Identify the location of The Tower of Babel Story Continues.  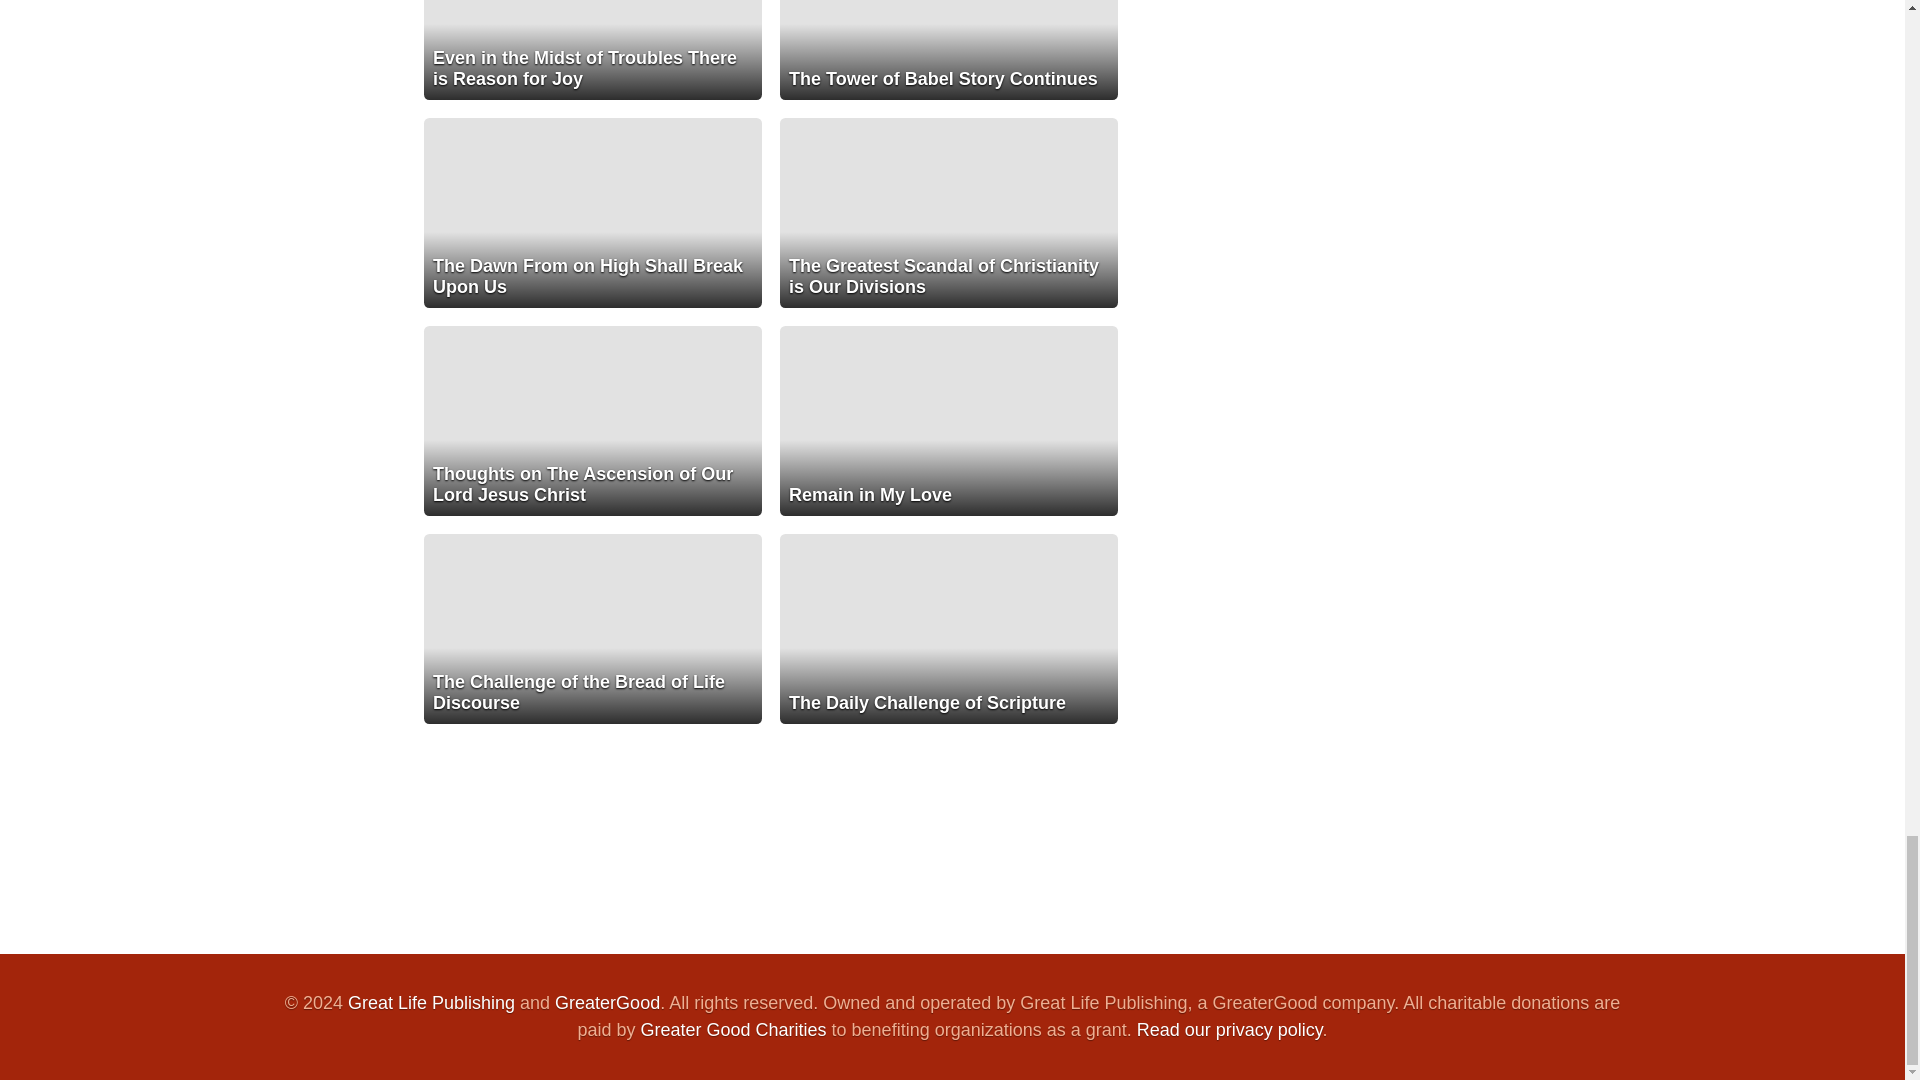
(948, 50).